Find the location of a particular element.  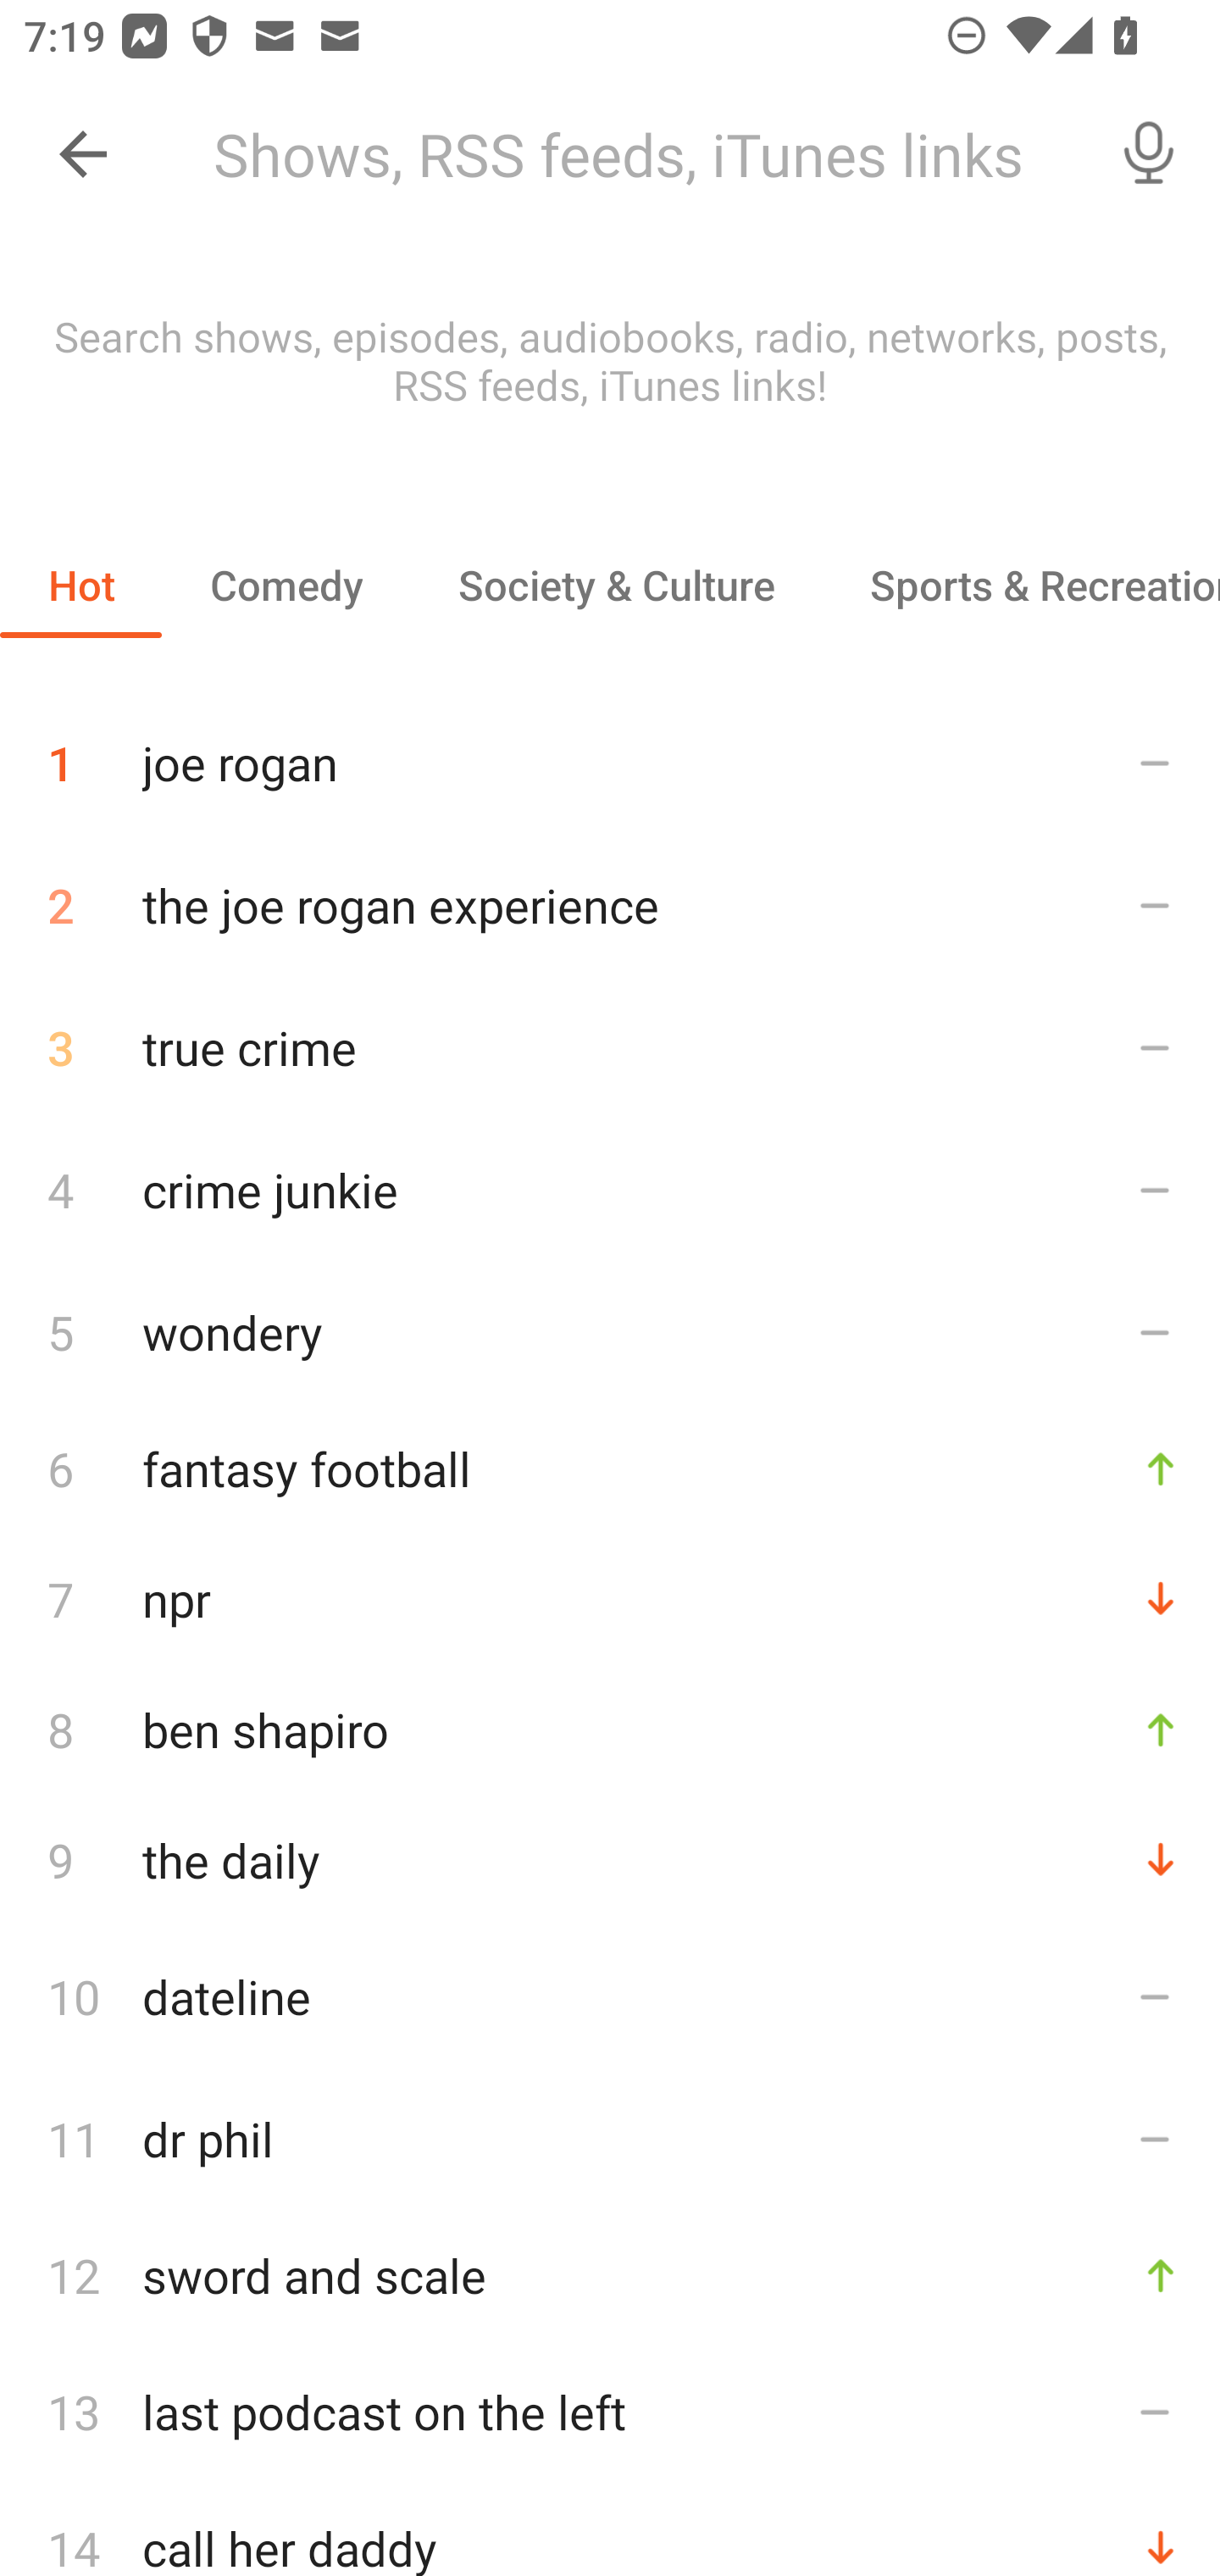

7 npr is located at coordinates (610, 1598).